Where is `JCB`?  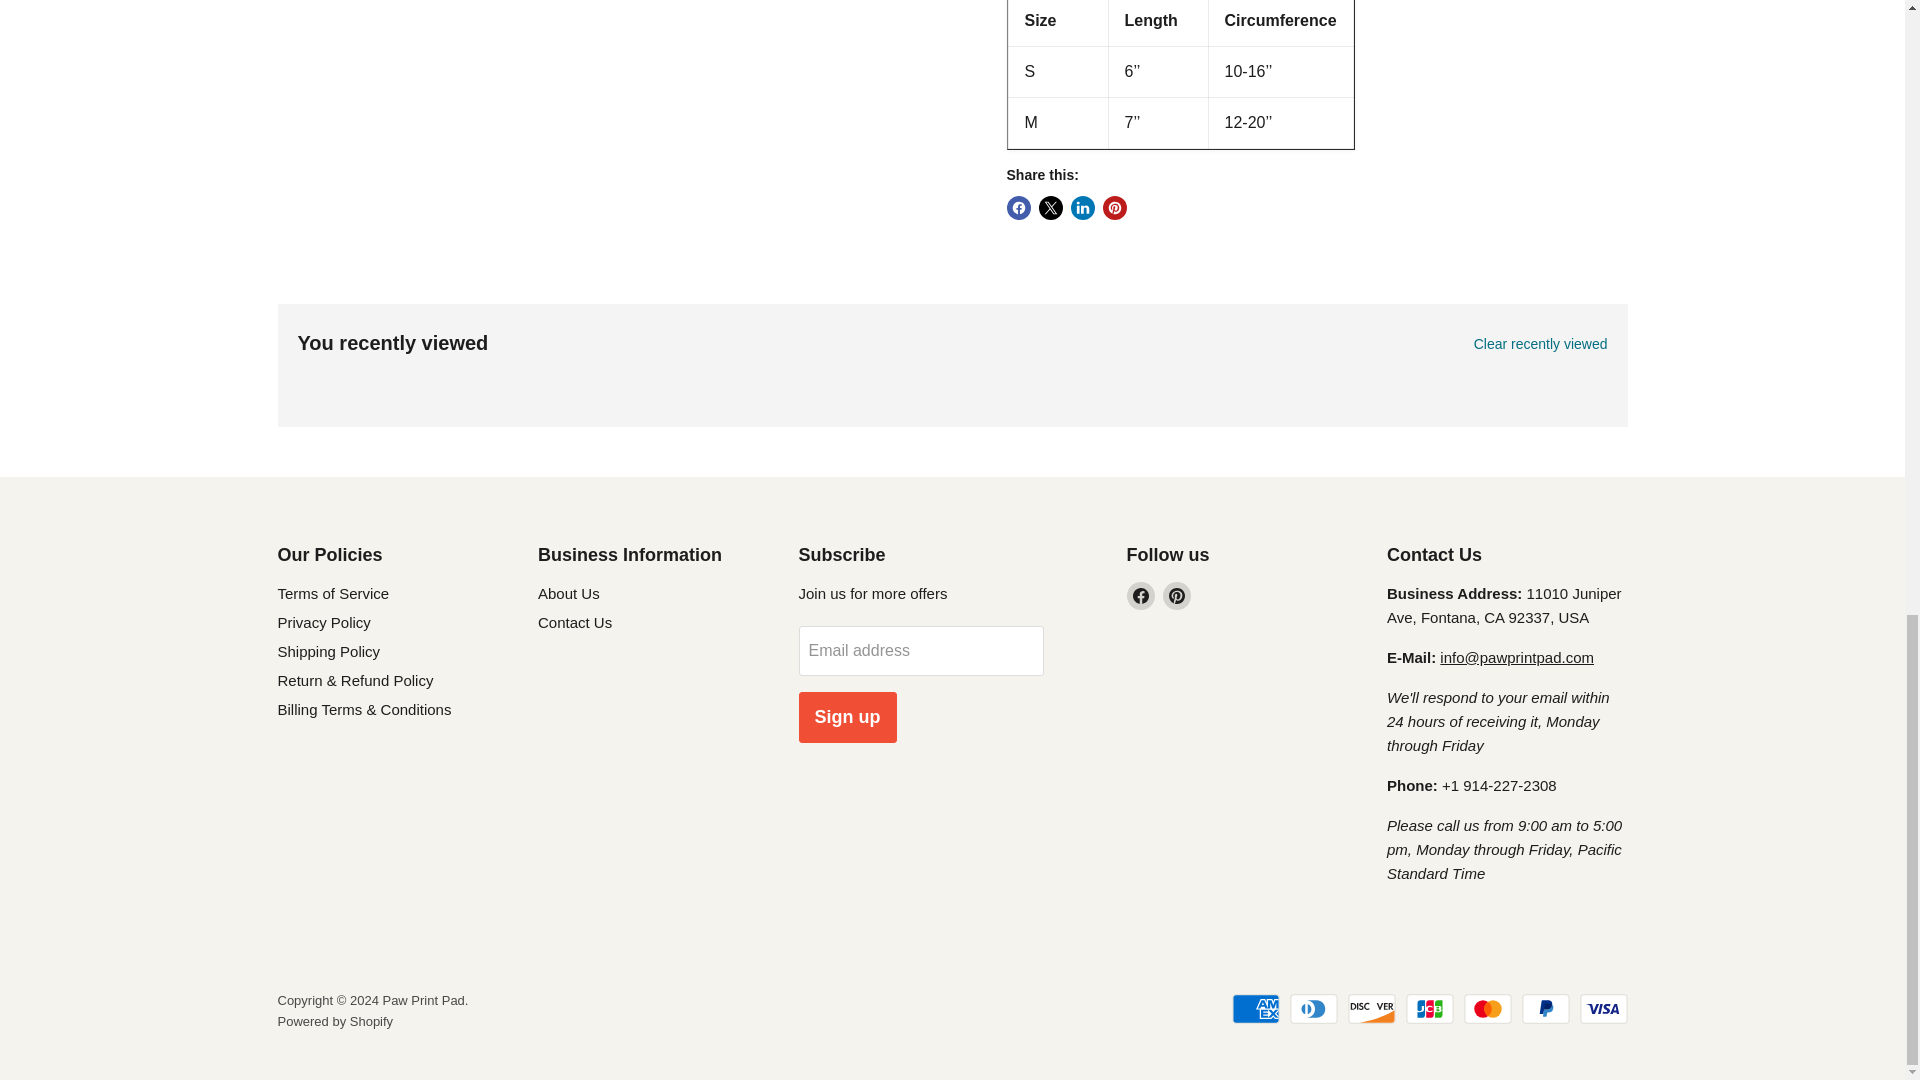
JCB is located at coordinates (1429, 1008).